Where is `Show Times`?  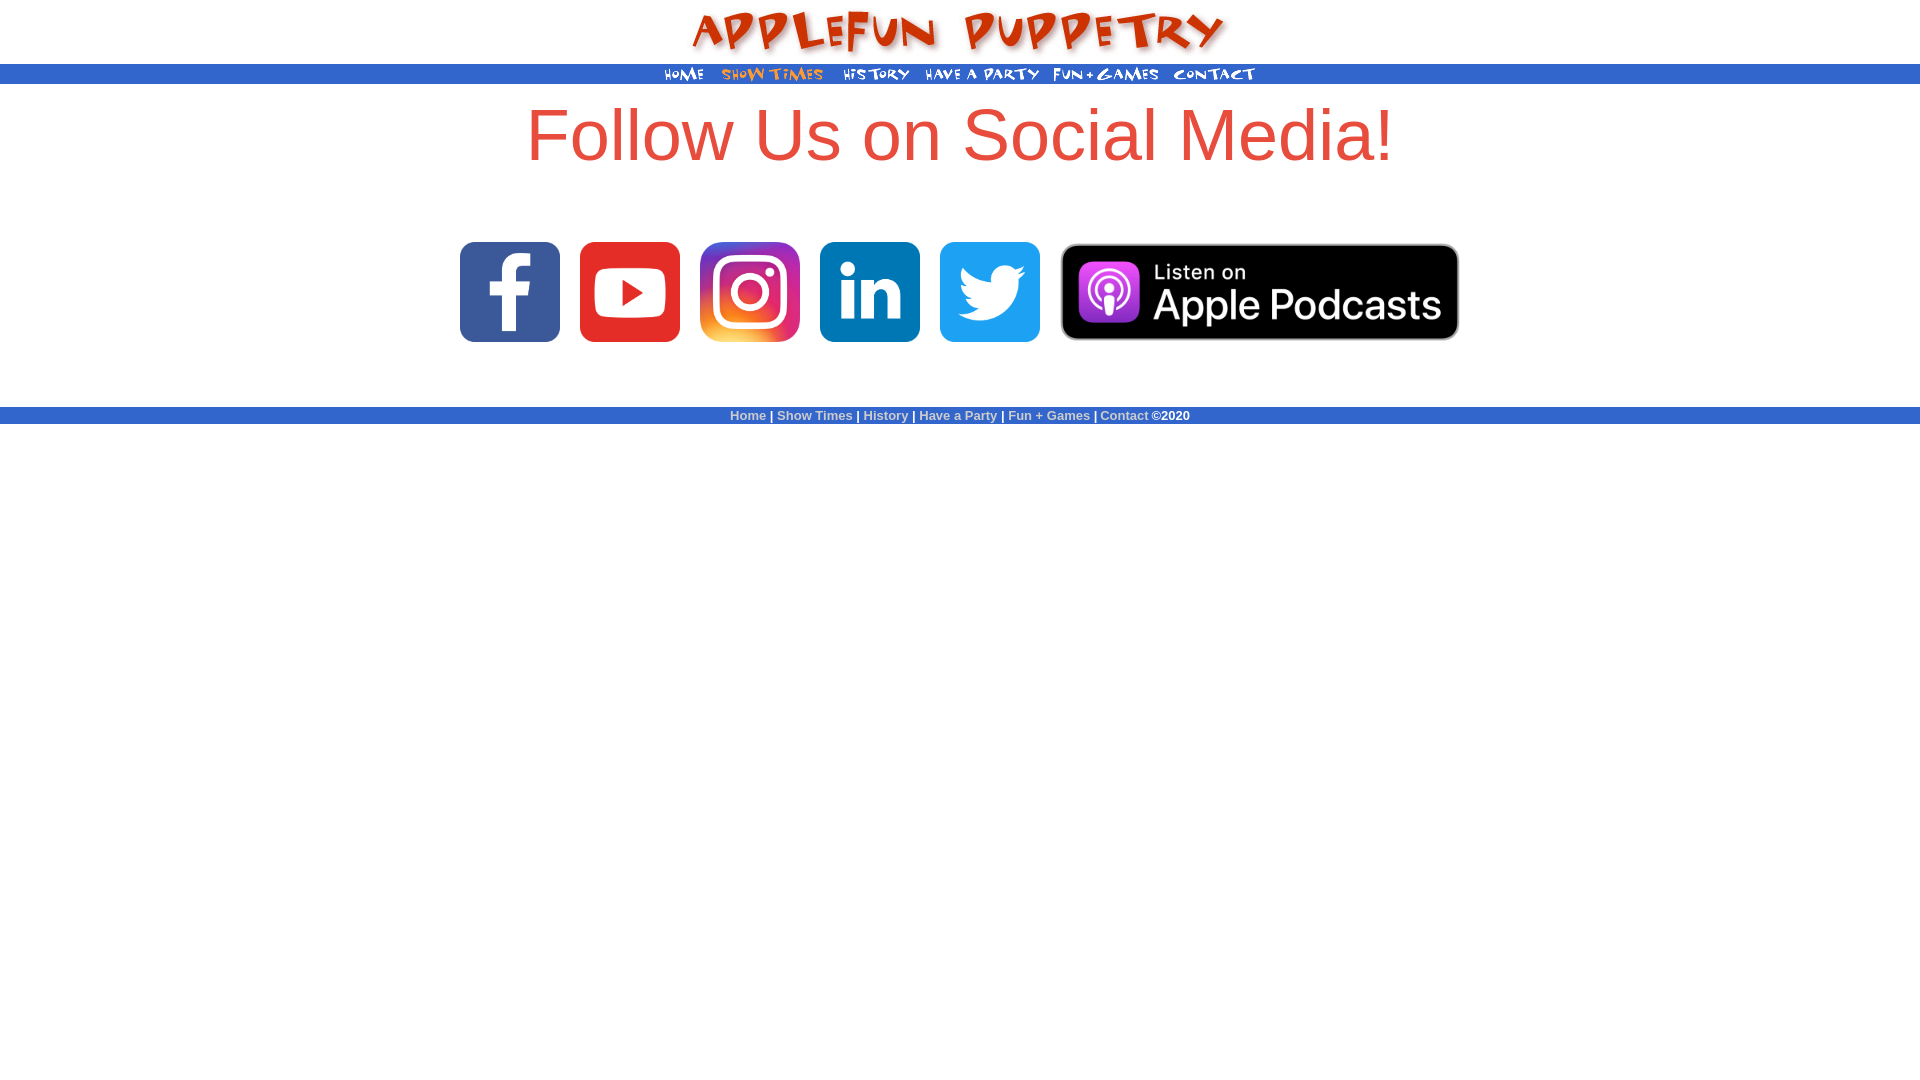 Show Times is located at coordinates (815, 416).